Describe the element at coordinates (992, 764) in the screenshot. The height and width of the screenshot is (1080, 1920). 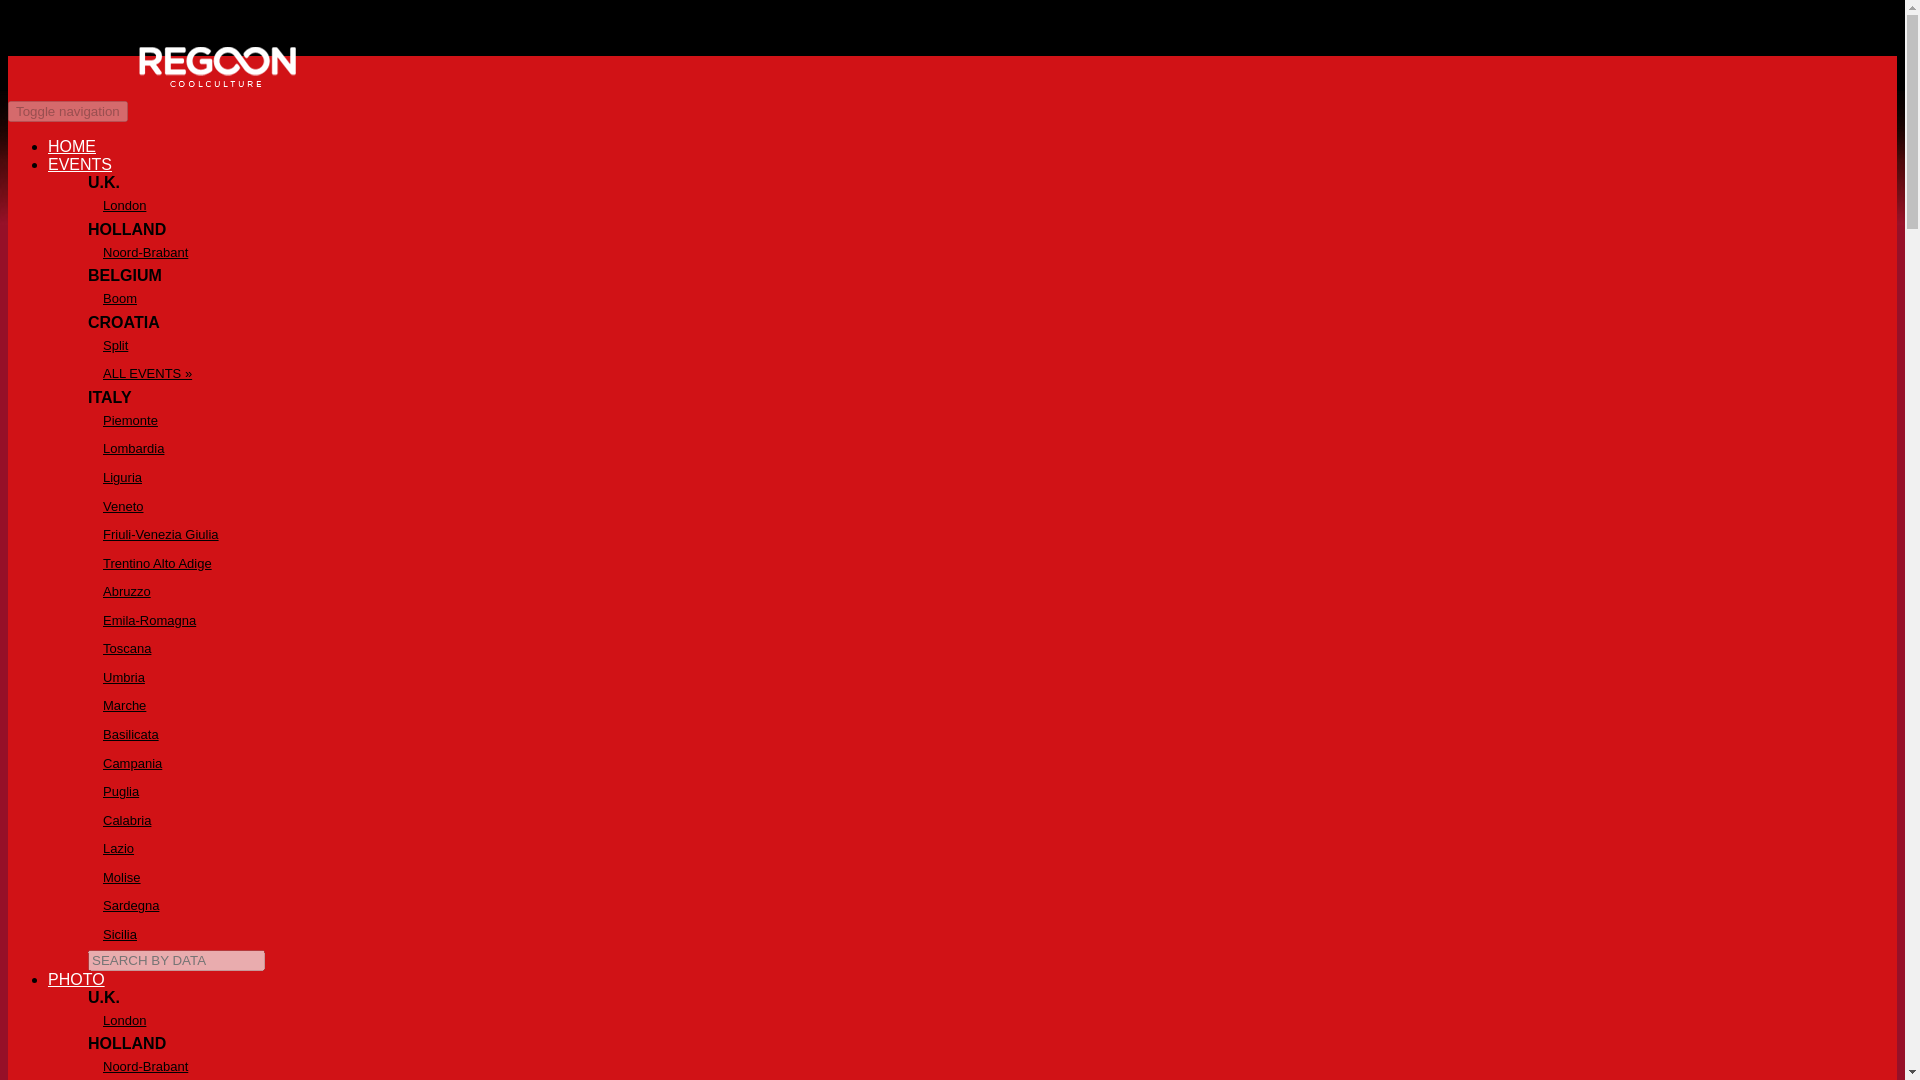
I see `Campania` at that location.